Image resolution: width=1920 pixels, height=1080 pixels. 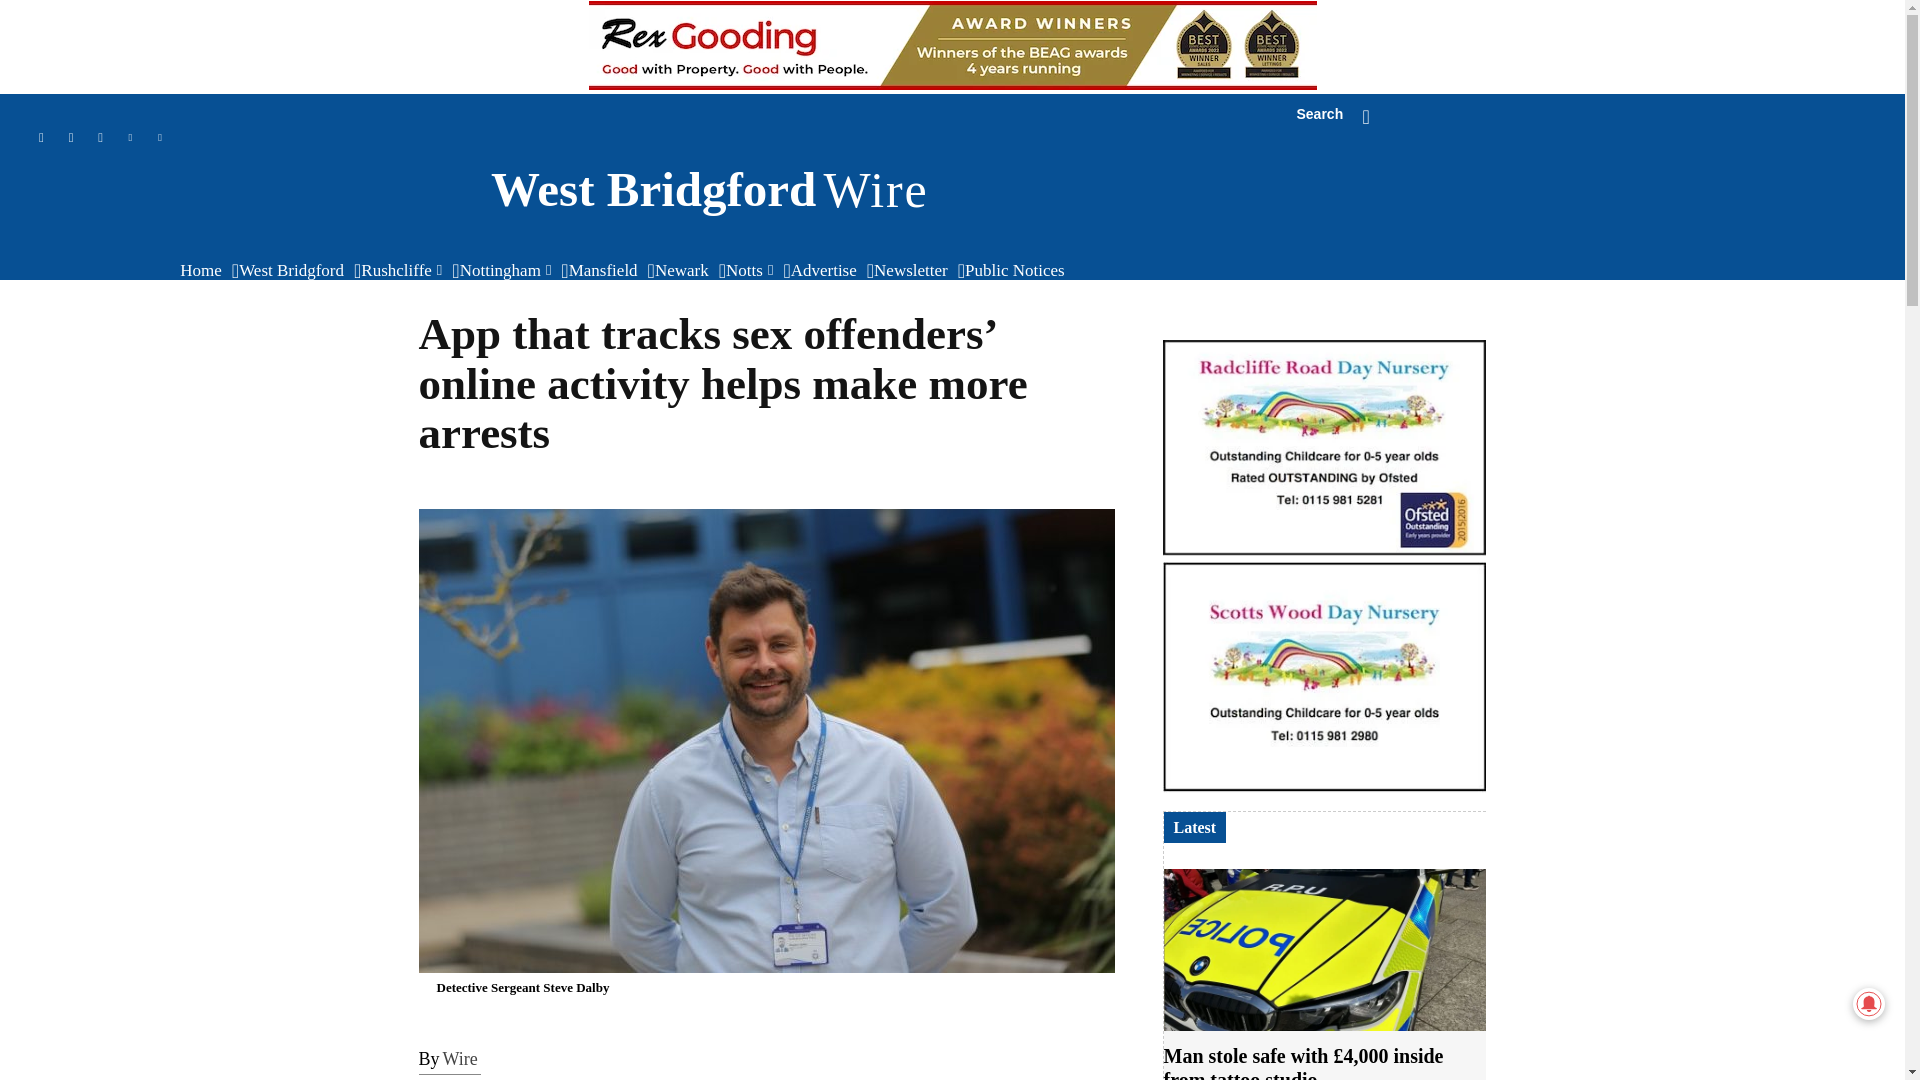 I want to click on Instagram, so click(x=72, y=138).